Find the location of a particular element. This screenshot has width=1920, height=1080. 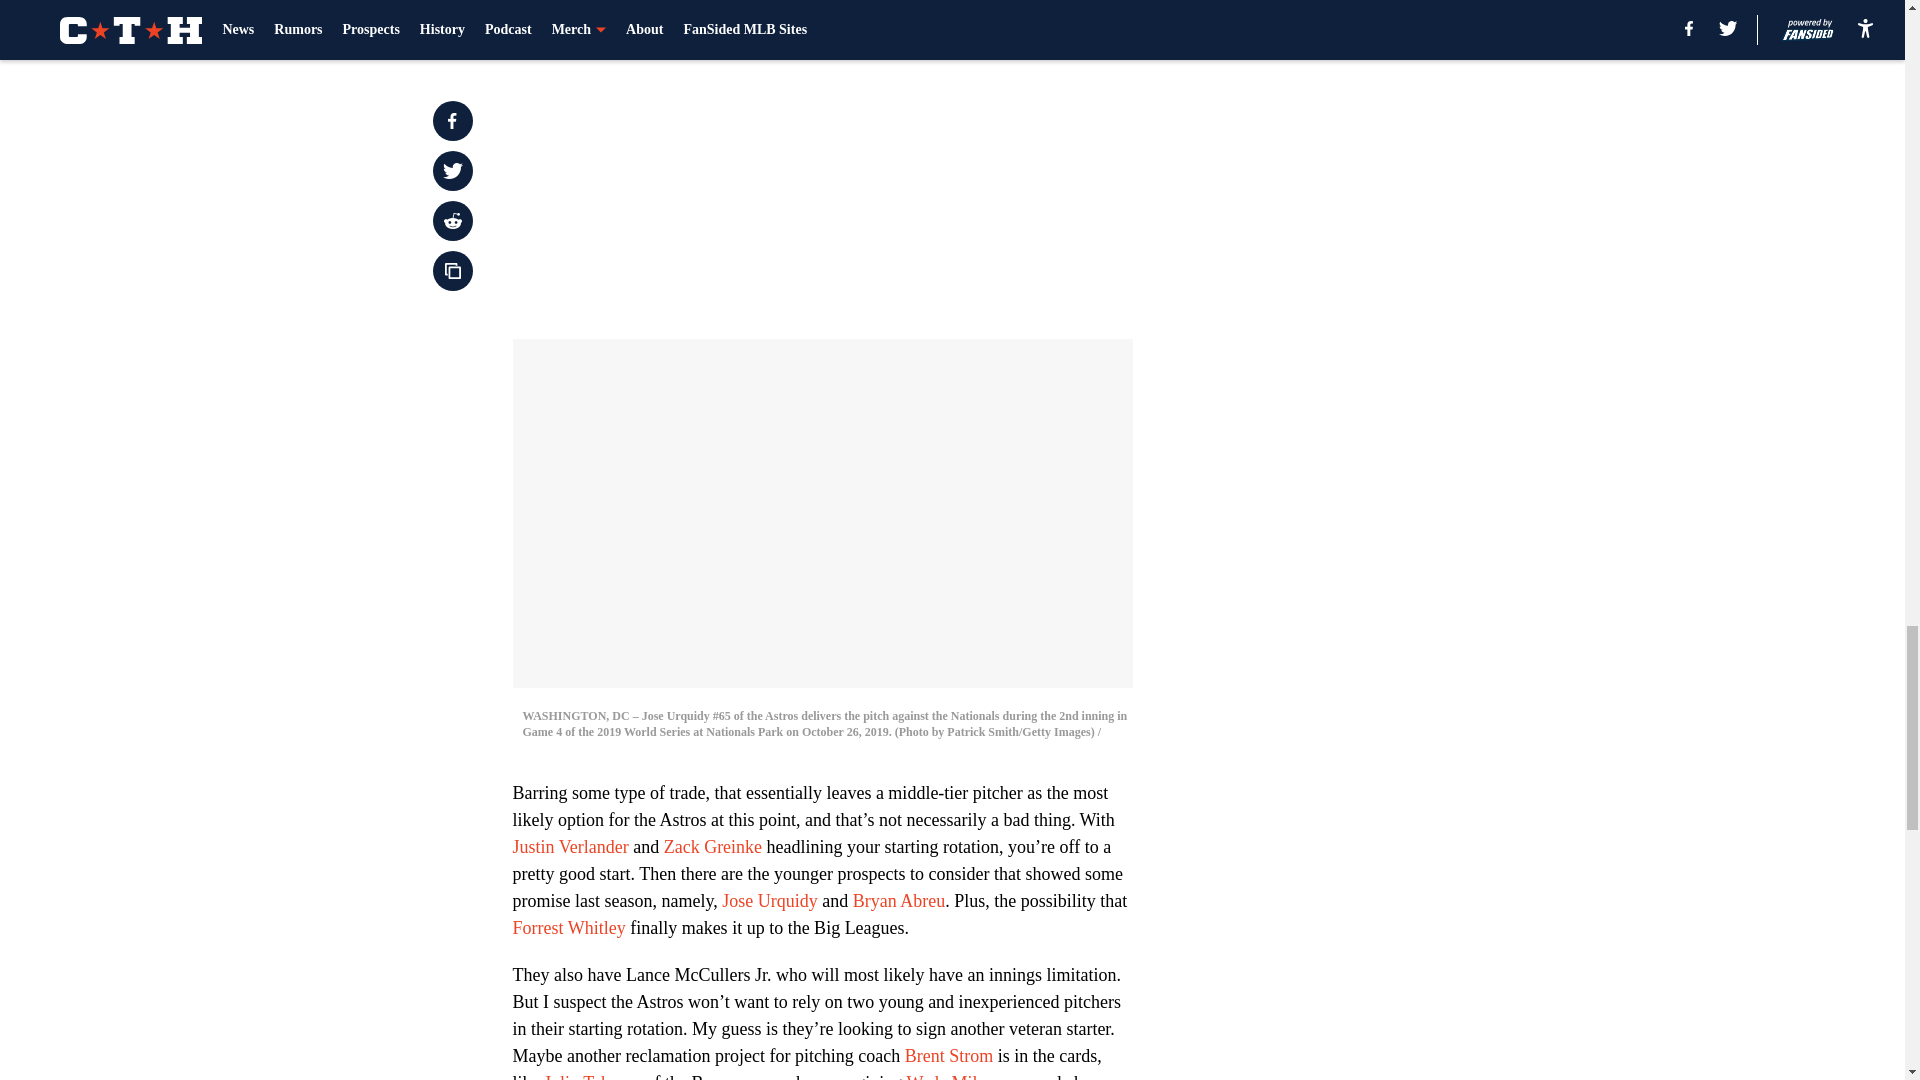

Justin Verlander is located at coordinates (570, 847).